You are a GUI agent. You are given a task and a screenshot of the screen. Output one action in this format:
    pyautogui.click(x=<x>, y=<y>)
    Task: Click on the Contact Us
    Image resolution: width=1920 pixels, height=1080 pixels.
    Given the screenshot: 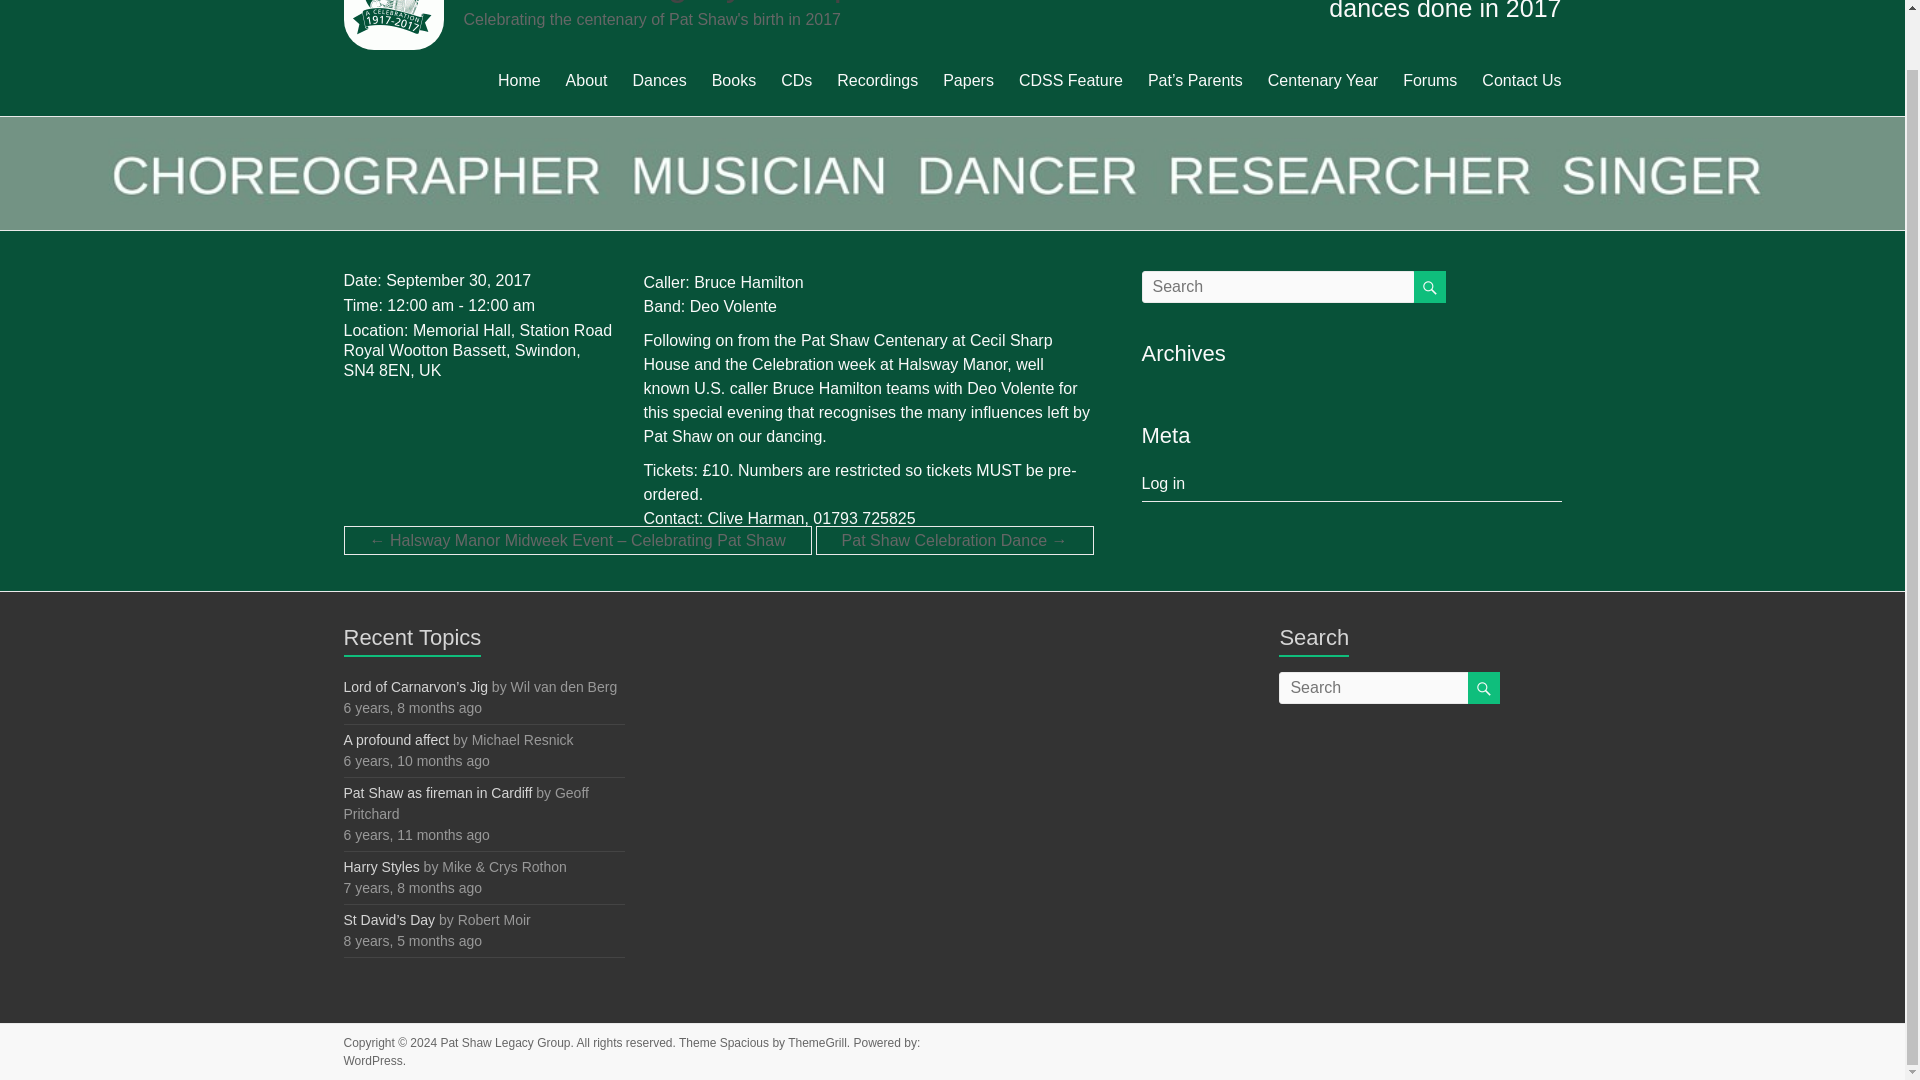 What is the action you would take?
    pyautogui.click(x=1521, y=78)
    